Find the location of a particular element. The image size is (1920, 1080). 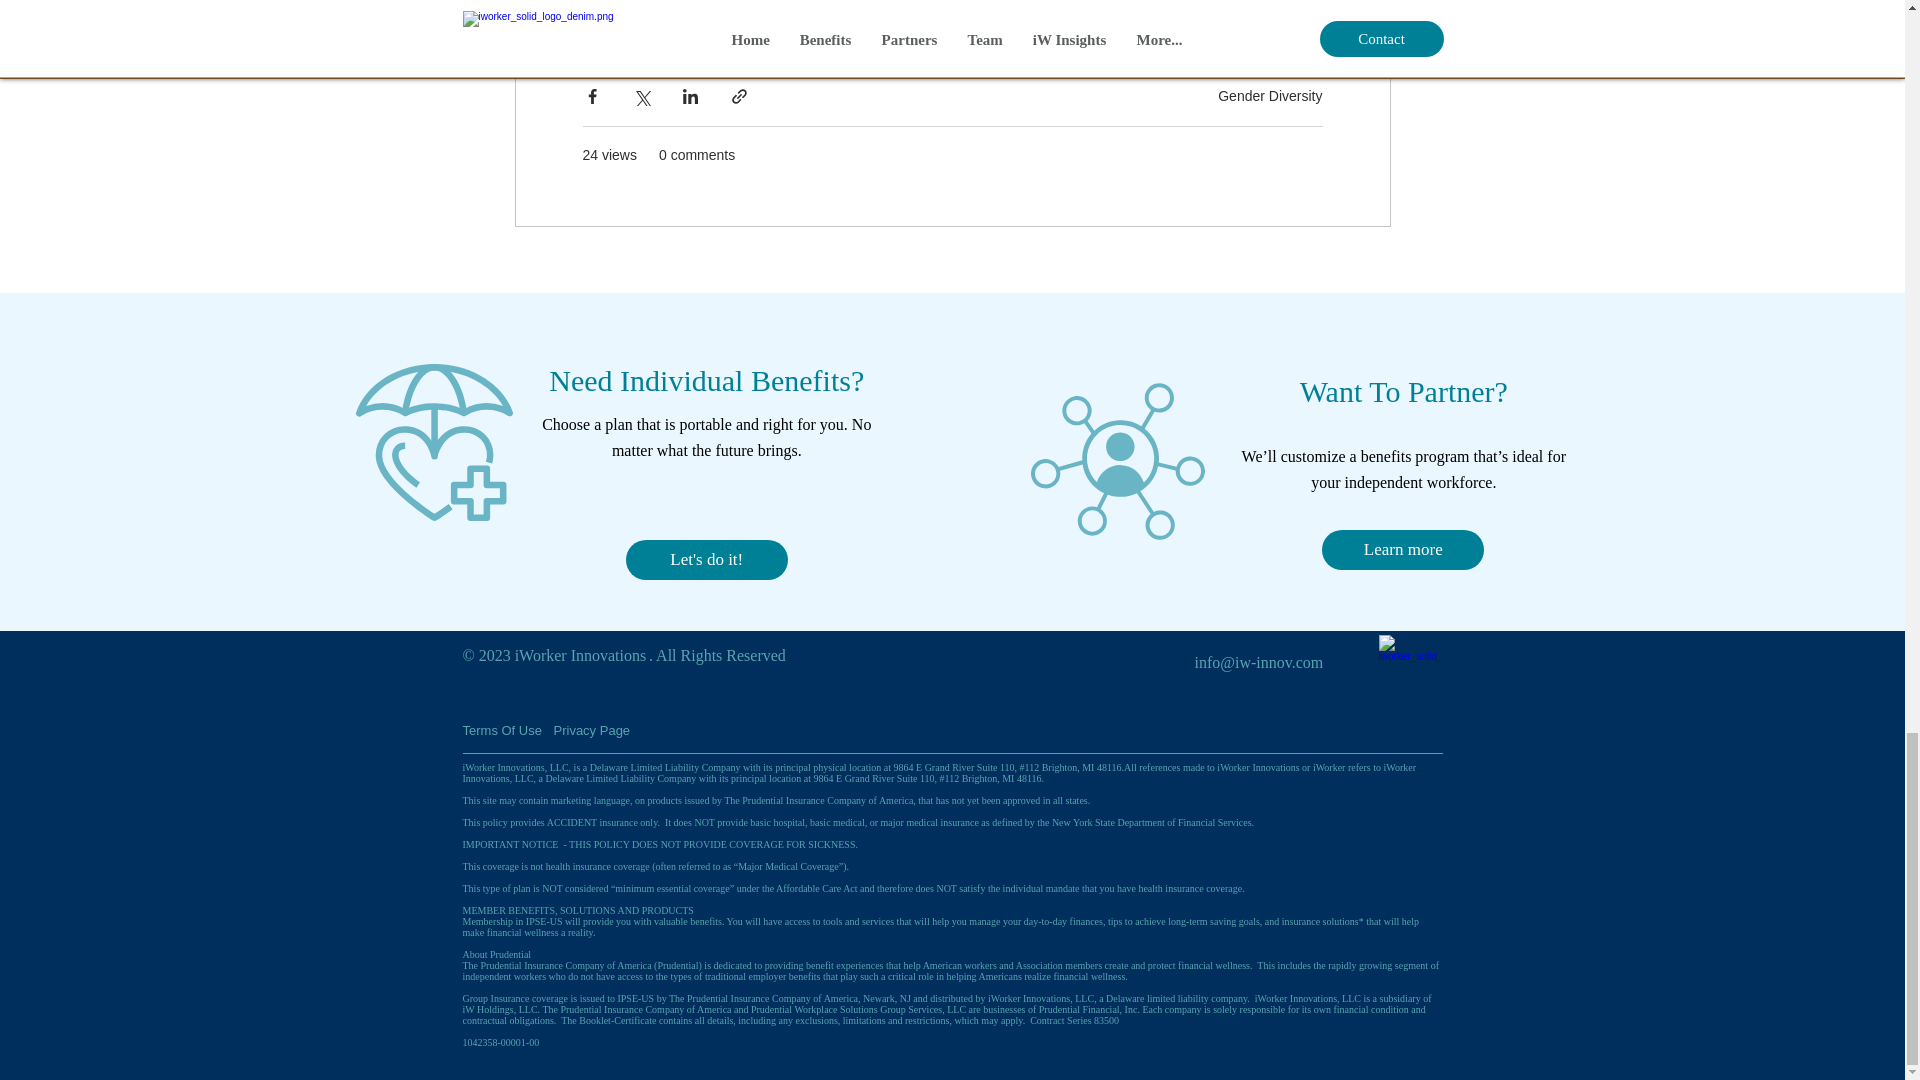

Terms Of Use is located at coordinates (504, 731).